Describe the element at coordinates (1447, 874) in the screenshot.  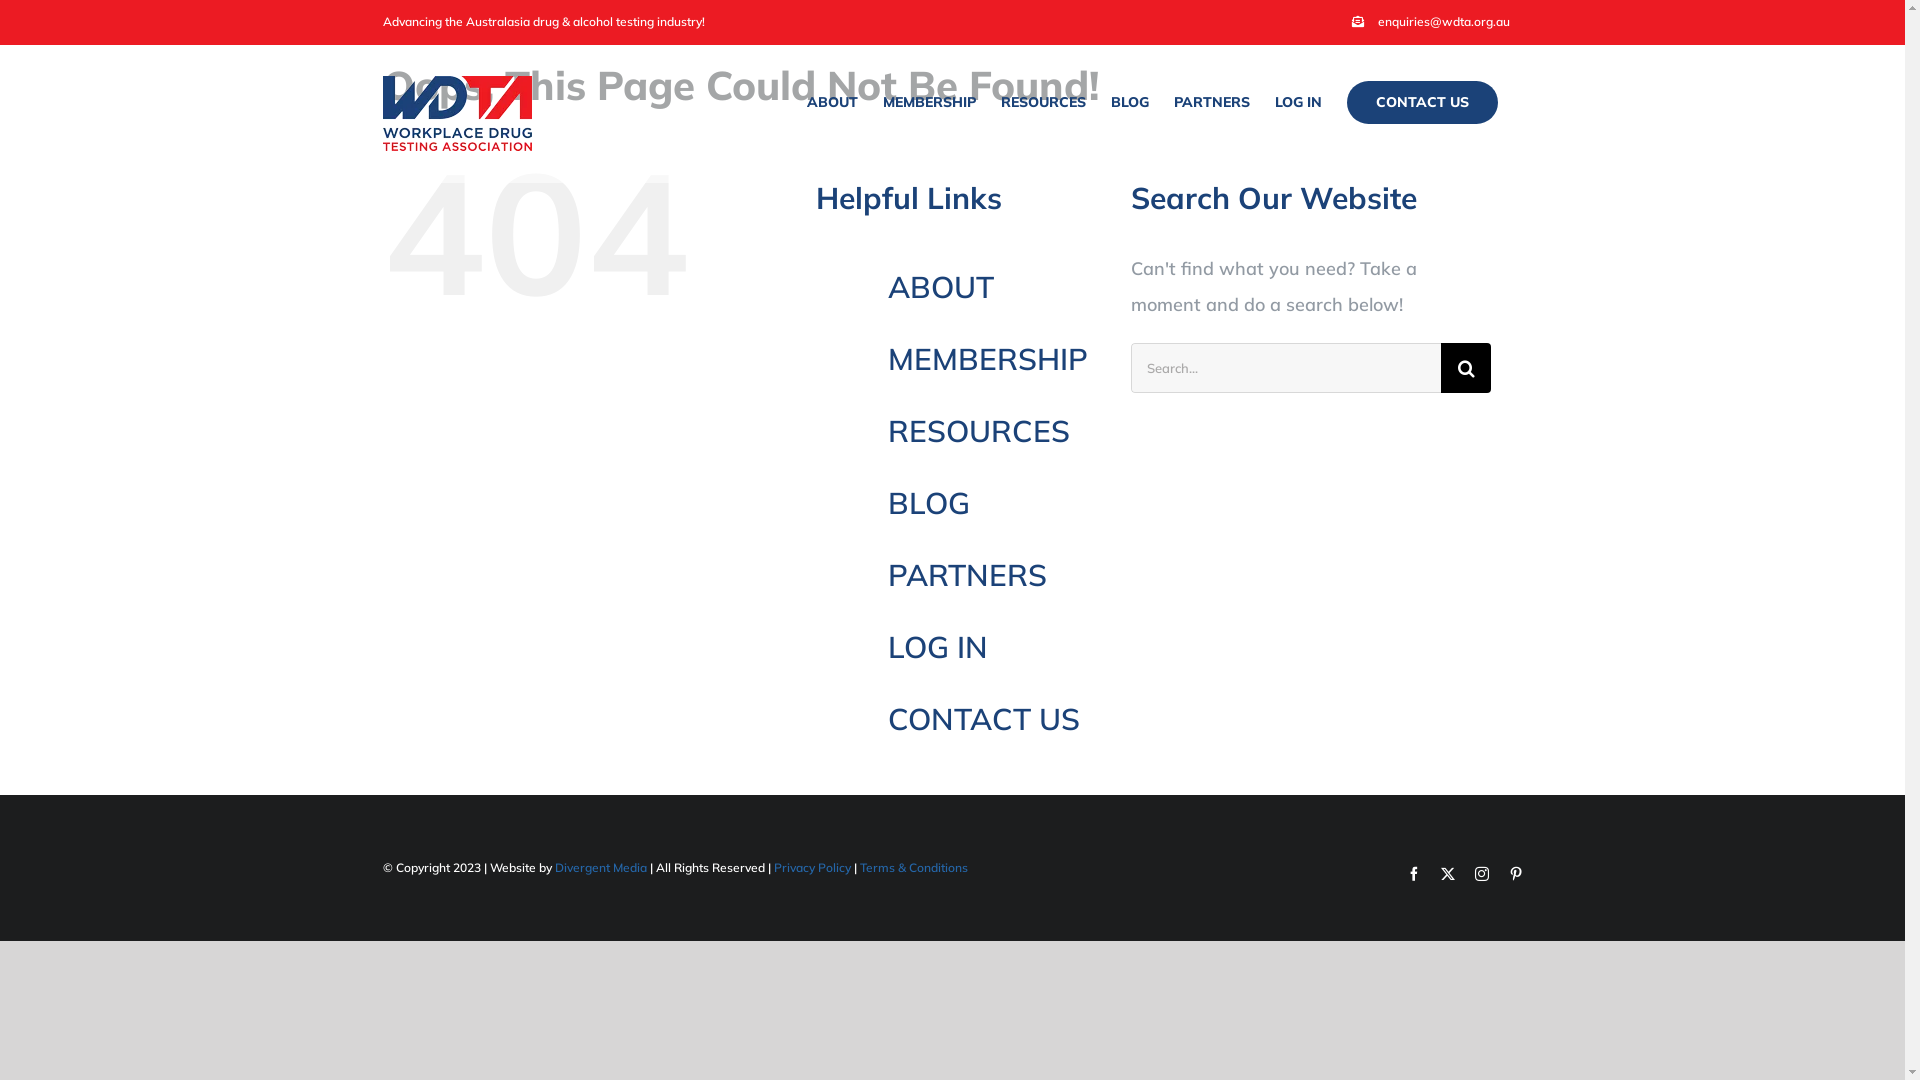
I see `Twitter` at that location.